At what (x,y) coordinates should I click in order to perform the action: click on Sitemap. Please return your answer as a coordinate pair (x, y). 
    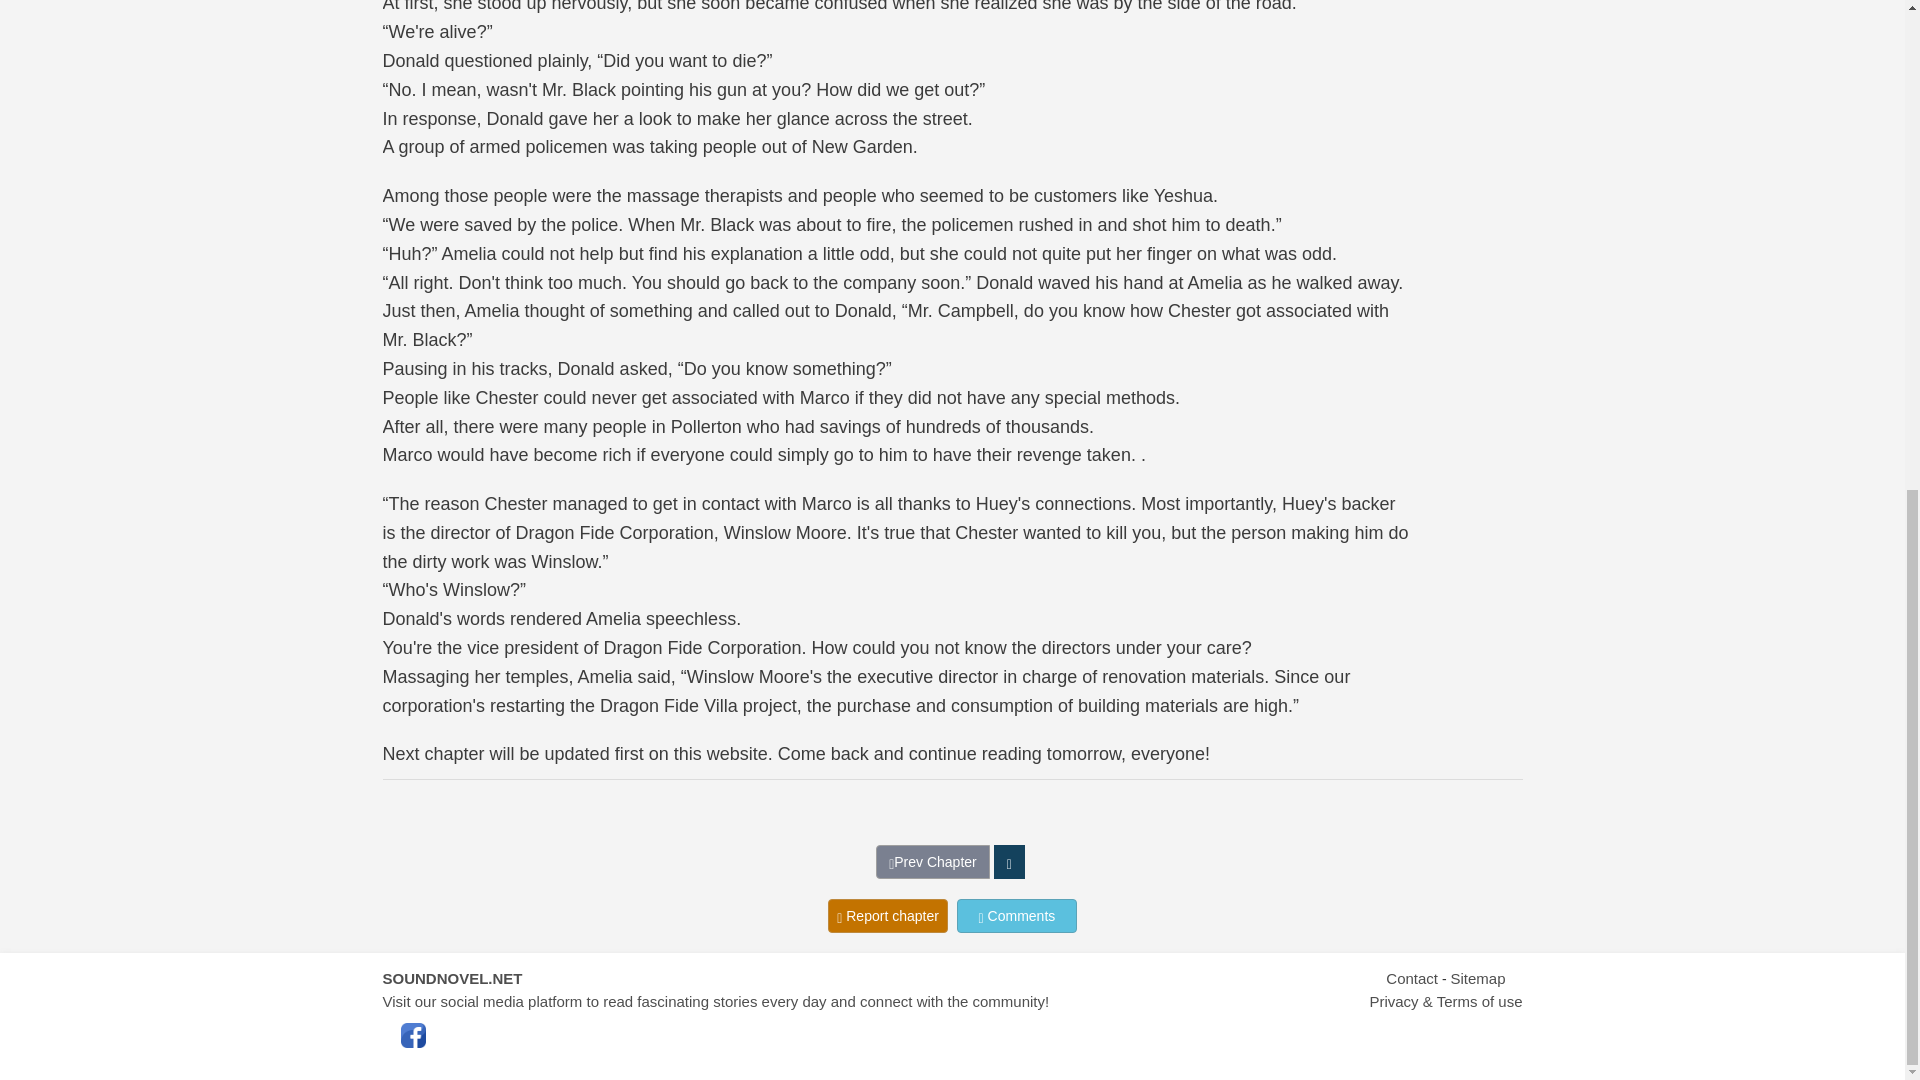
    Looking at the image, I should click on (1477, 978).